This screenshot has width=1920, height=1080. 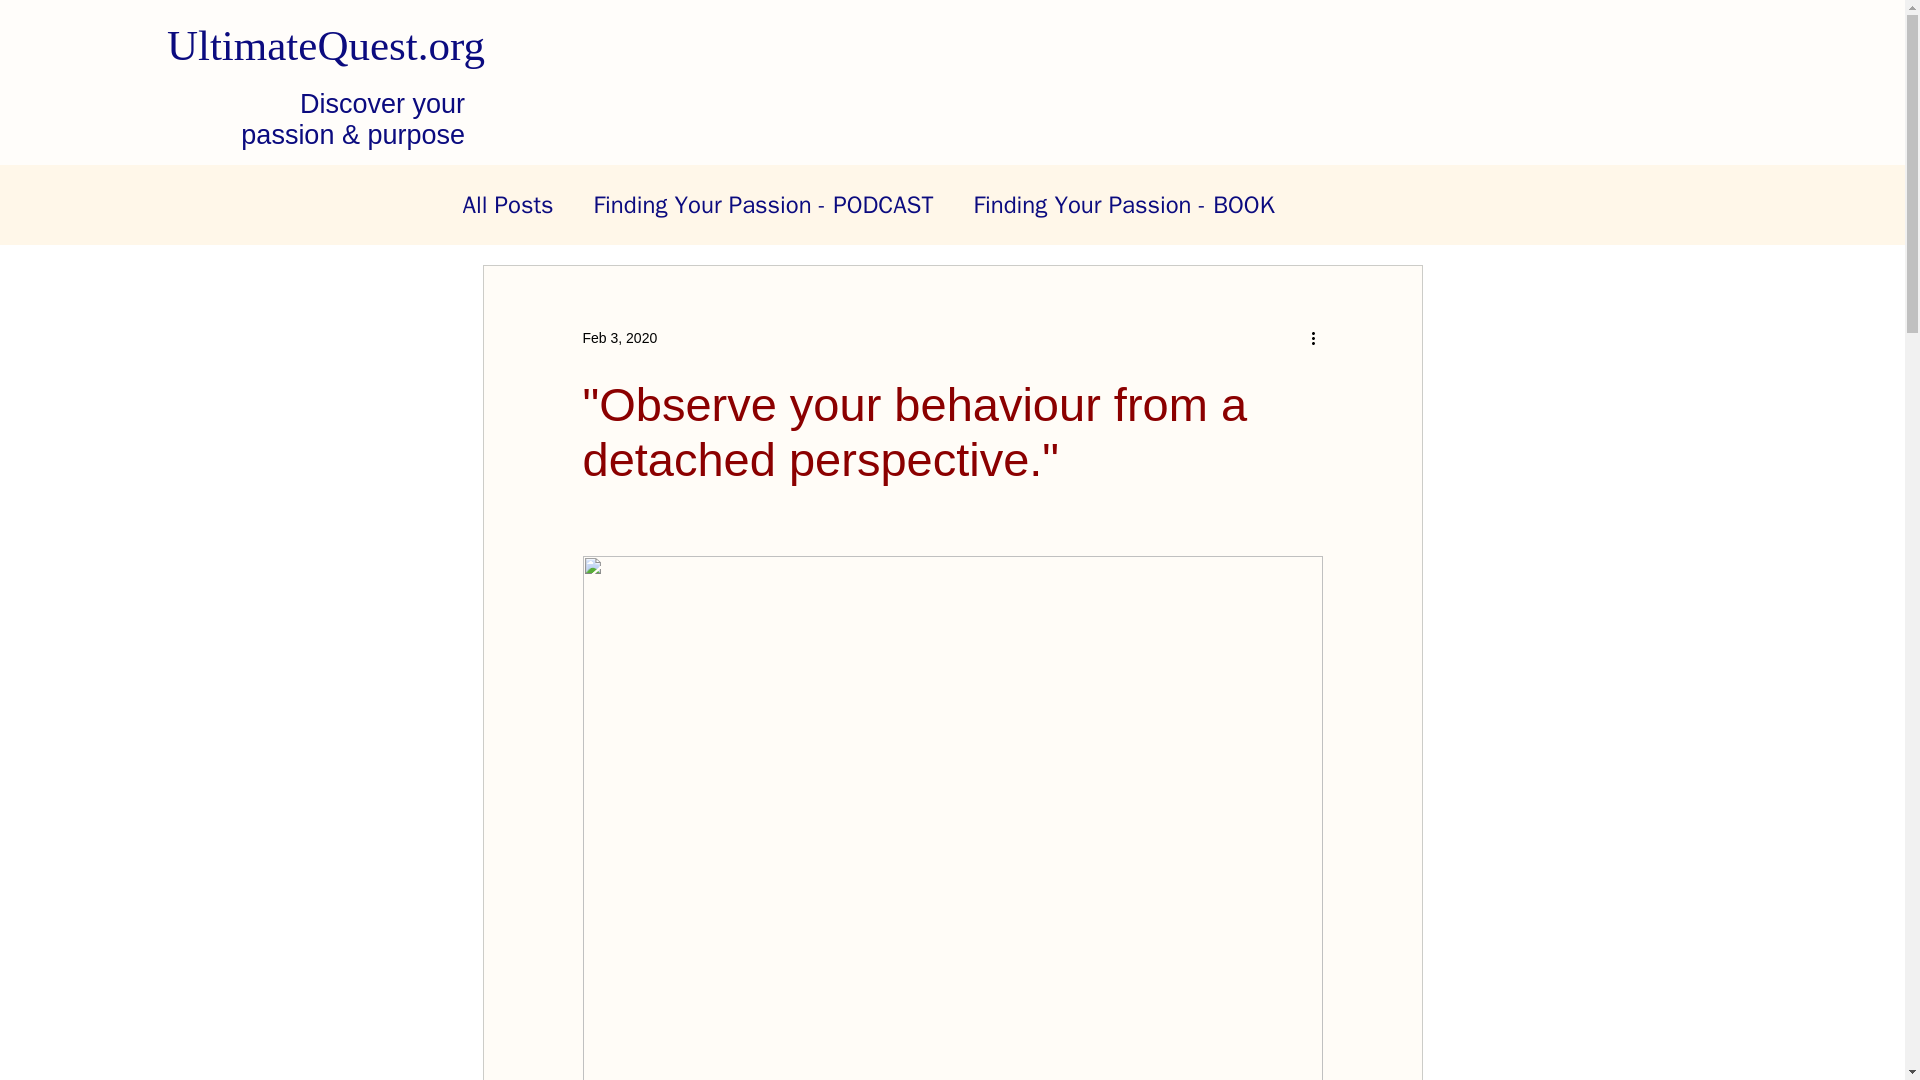 I want to click on Finding Your Passion - BOOK, so click(x=1124, y=205).